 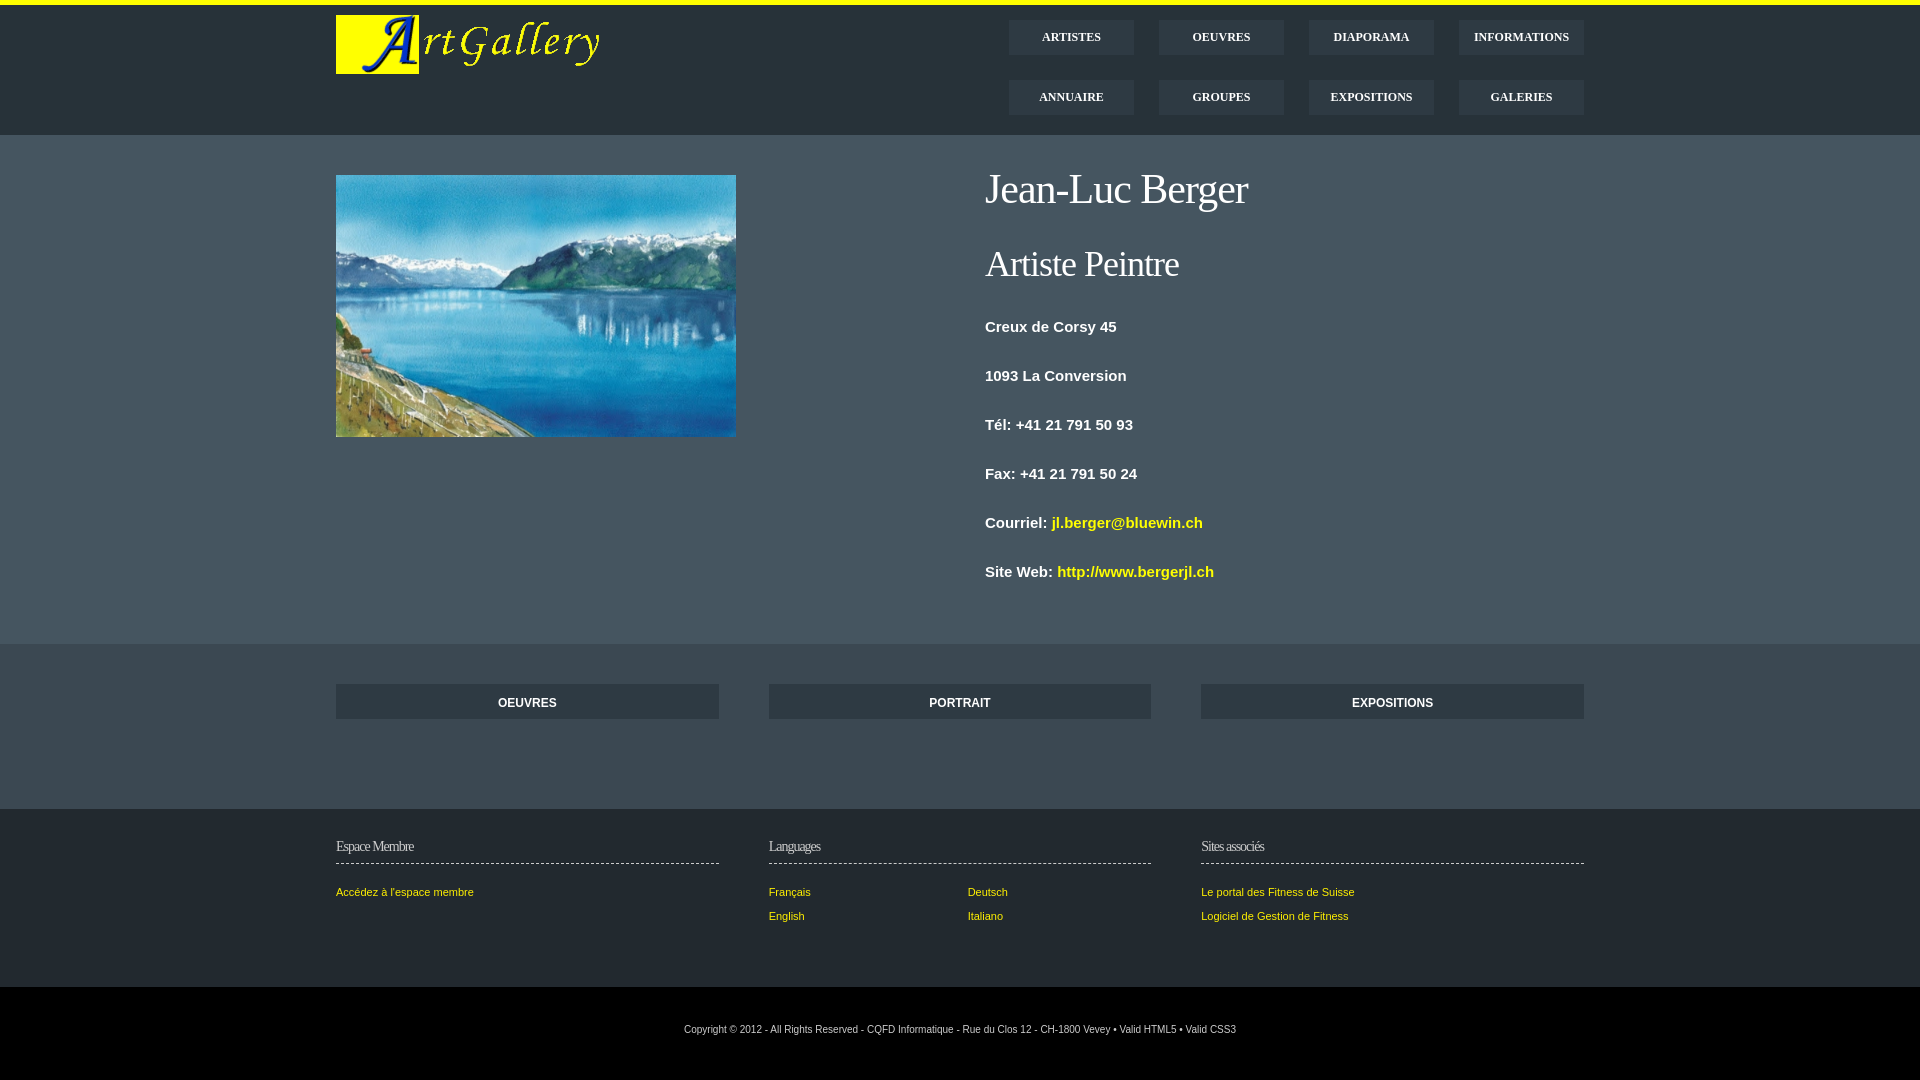 I want to click on ARTISTES, so click(x=1072, y=38).